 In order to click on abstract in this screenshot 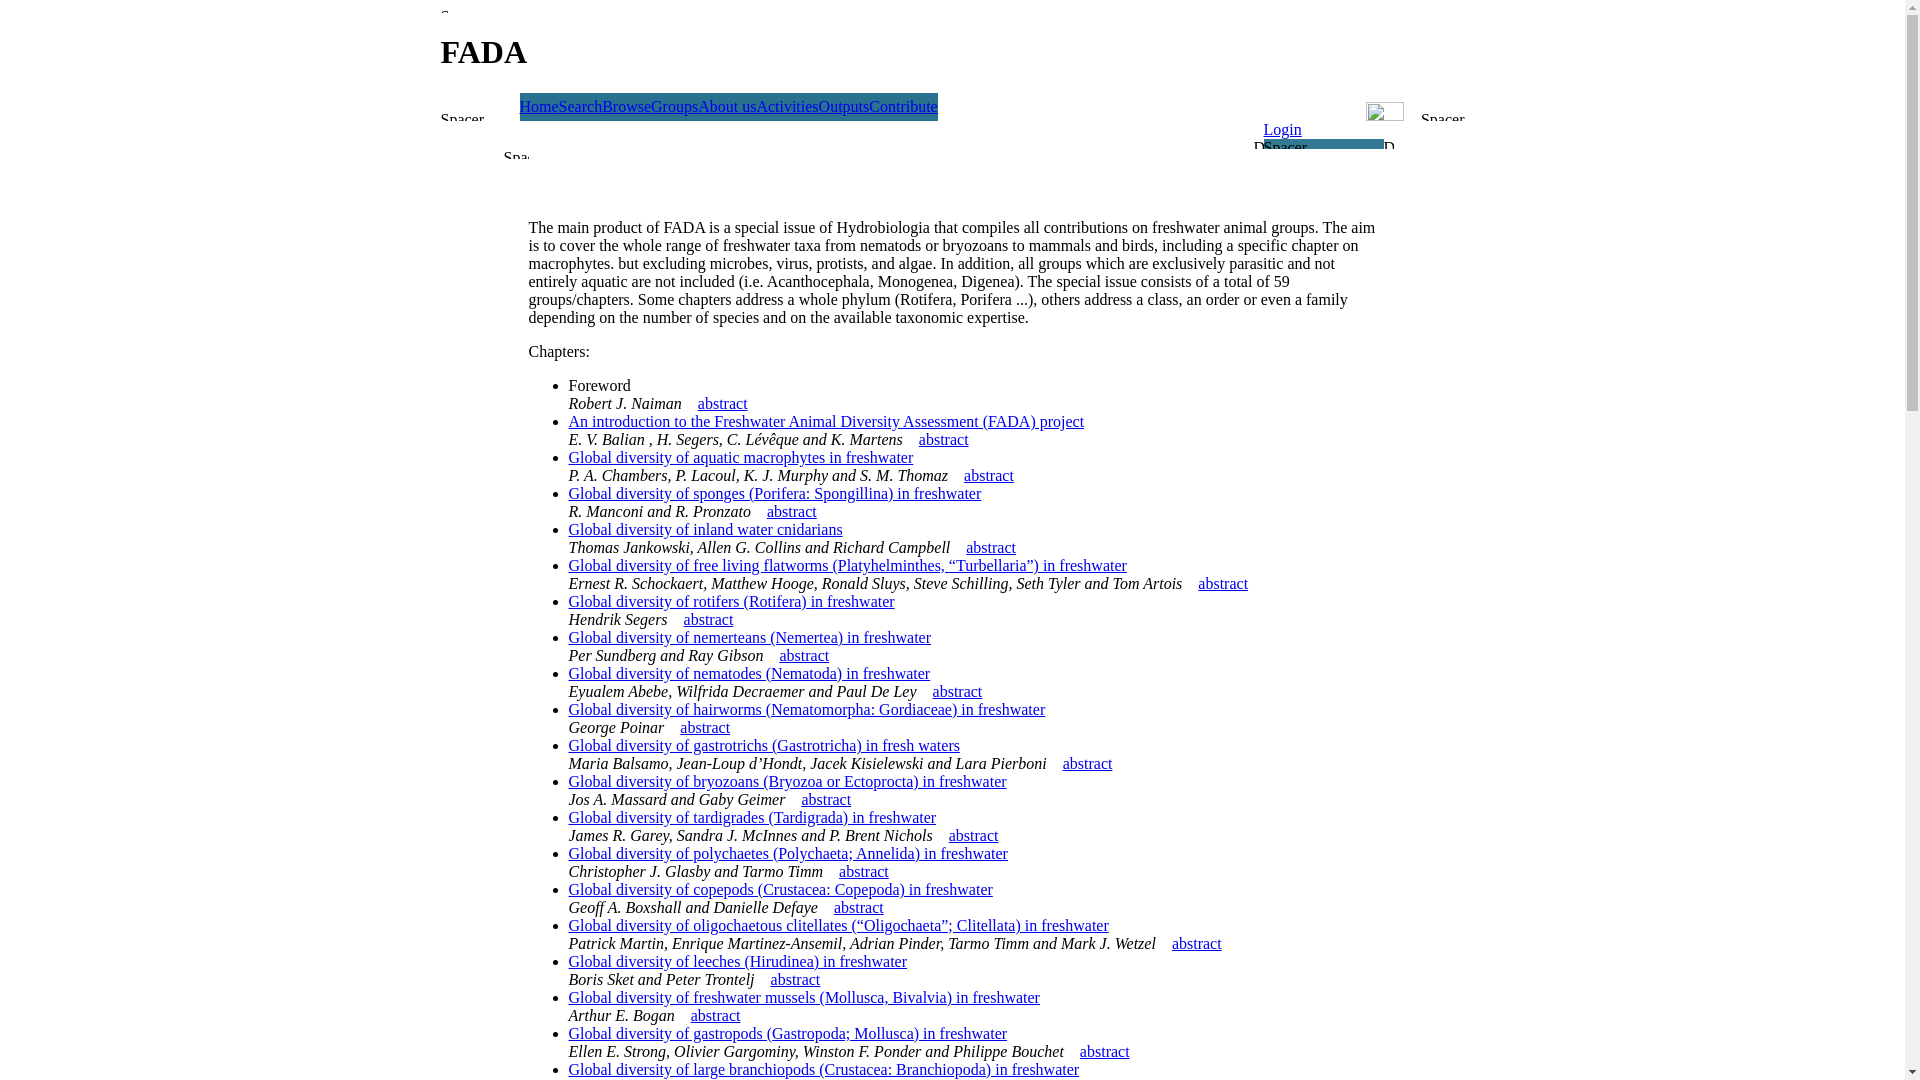, I will do `click(1105, 1052)`.